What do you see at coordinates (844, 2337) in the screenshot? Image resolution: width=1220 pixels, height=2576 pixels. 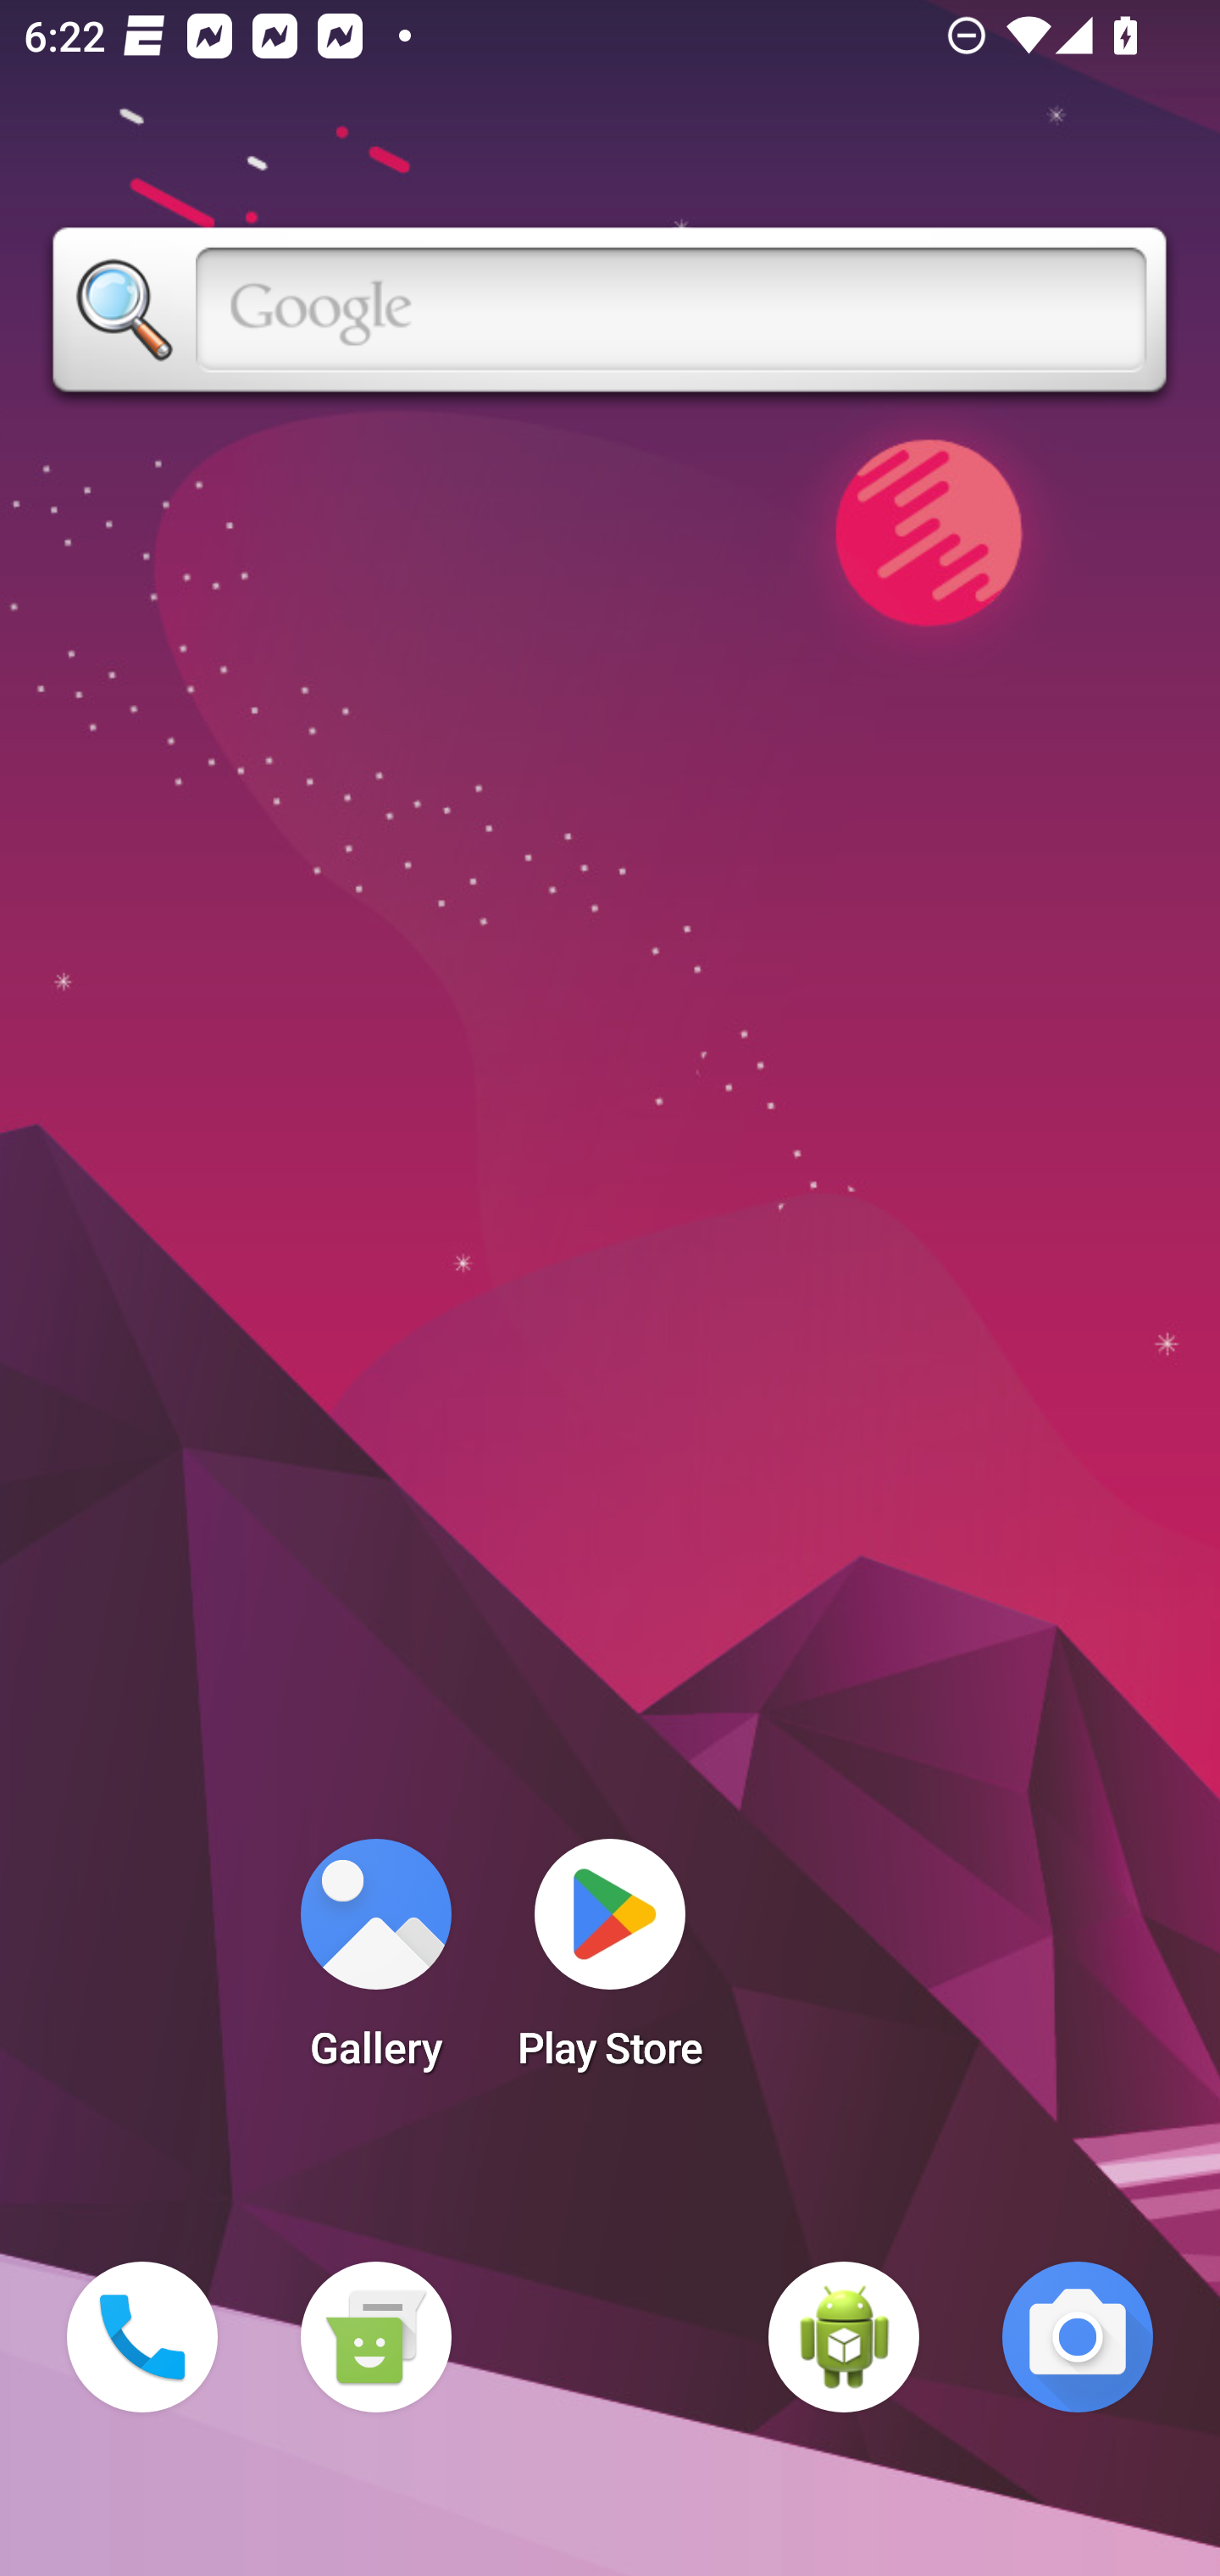 I see `WebView Browser Tester` at bounding box center [844, 2337].